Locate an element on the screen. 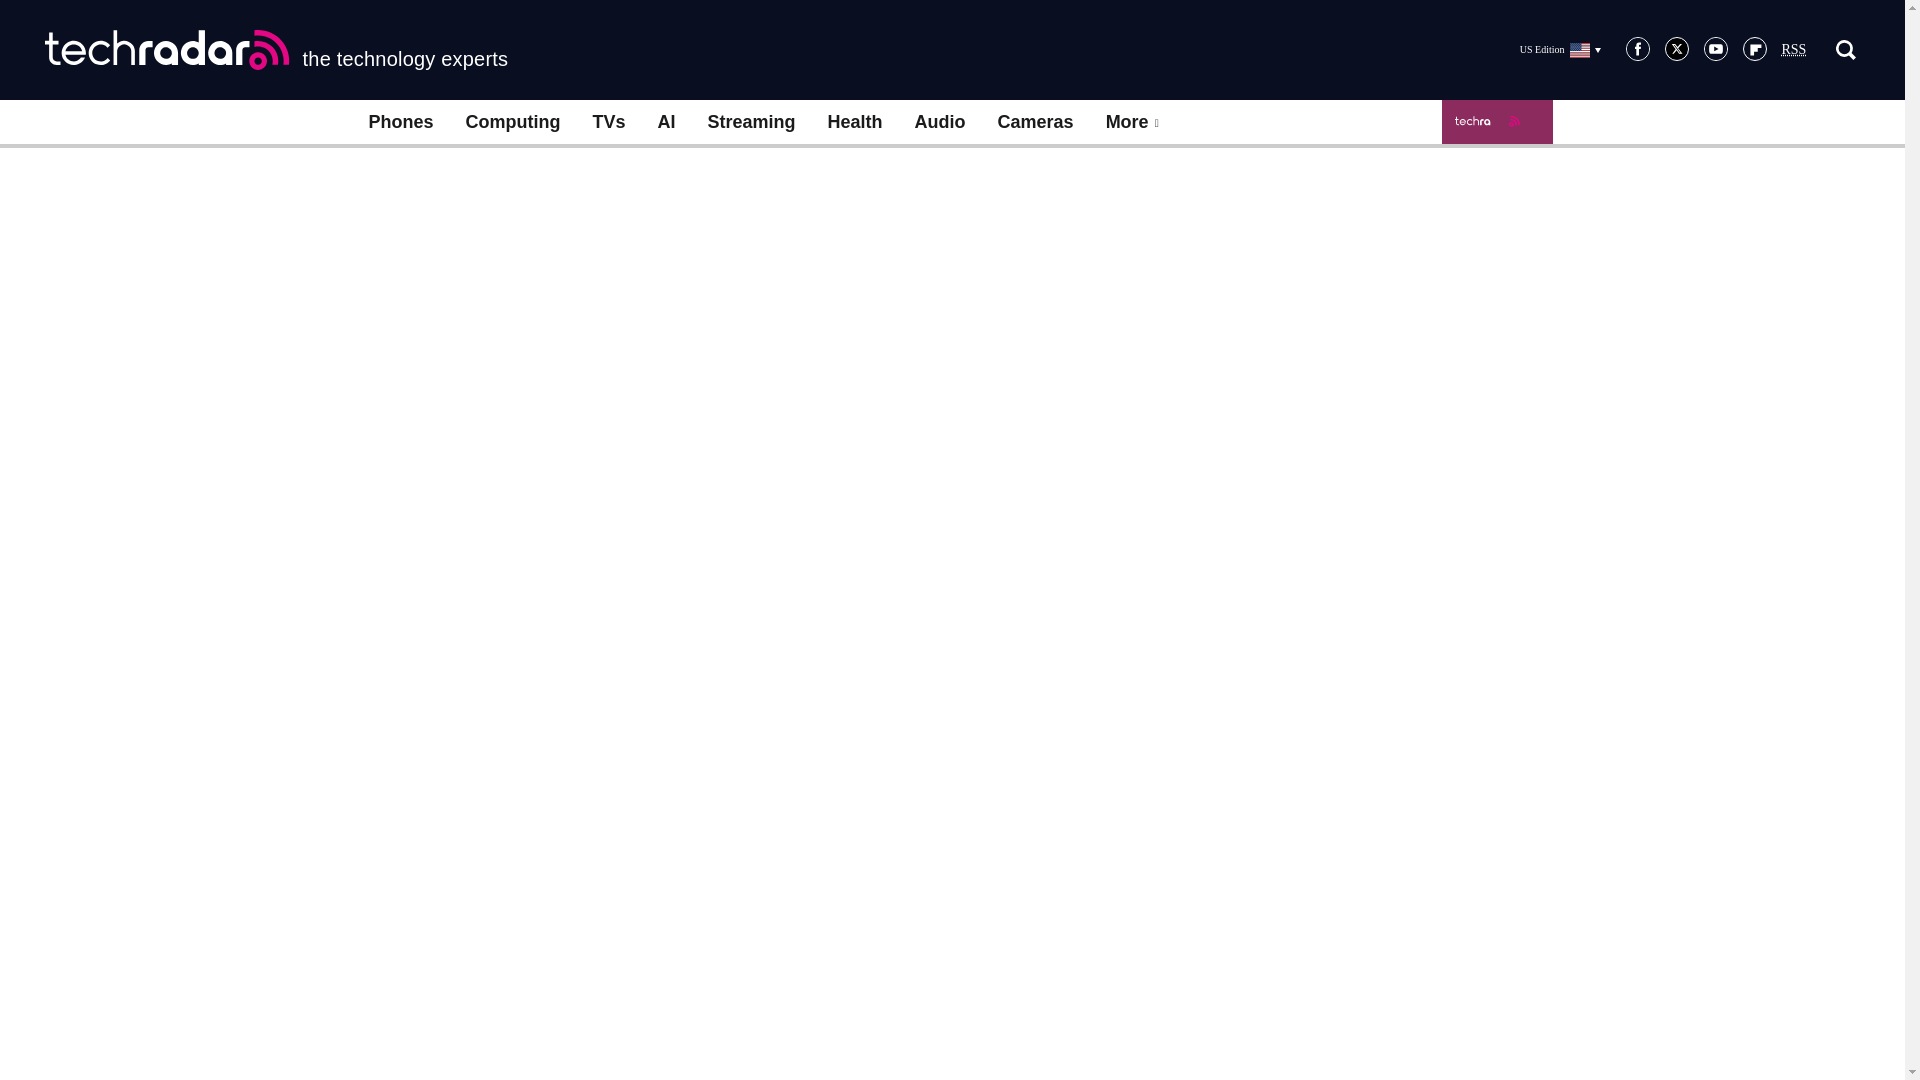  RSS is located at coordinates (1794, 50).